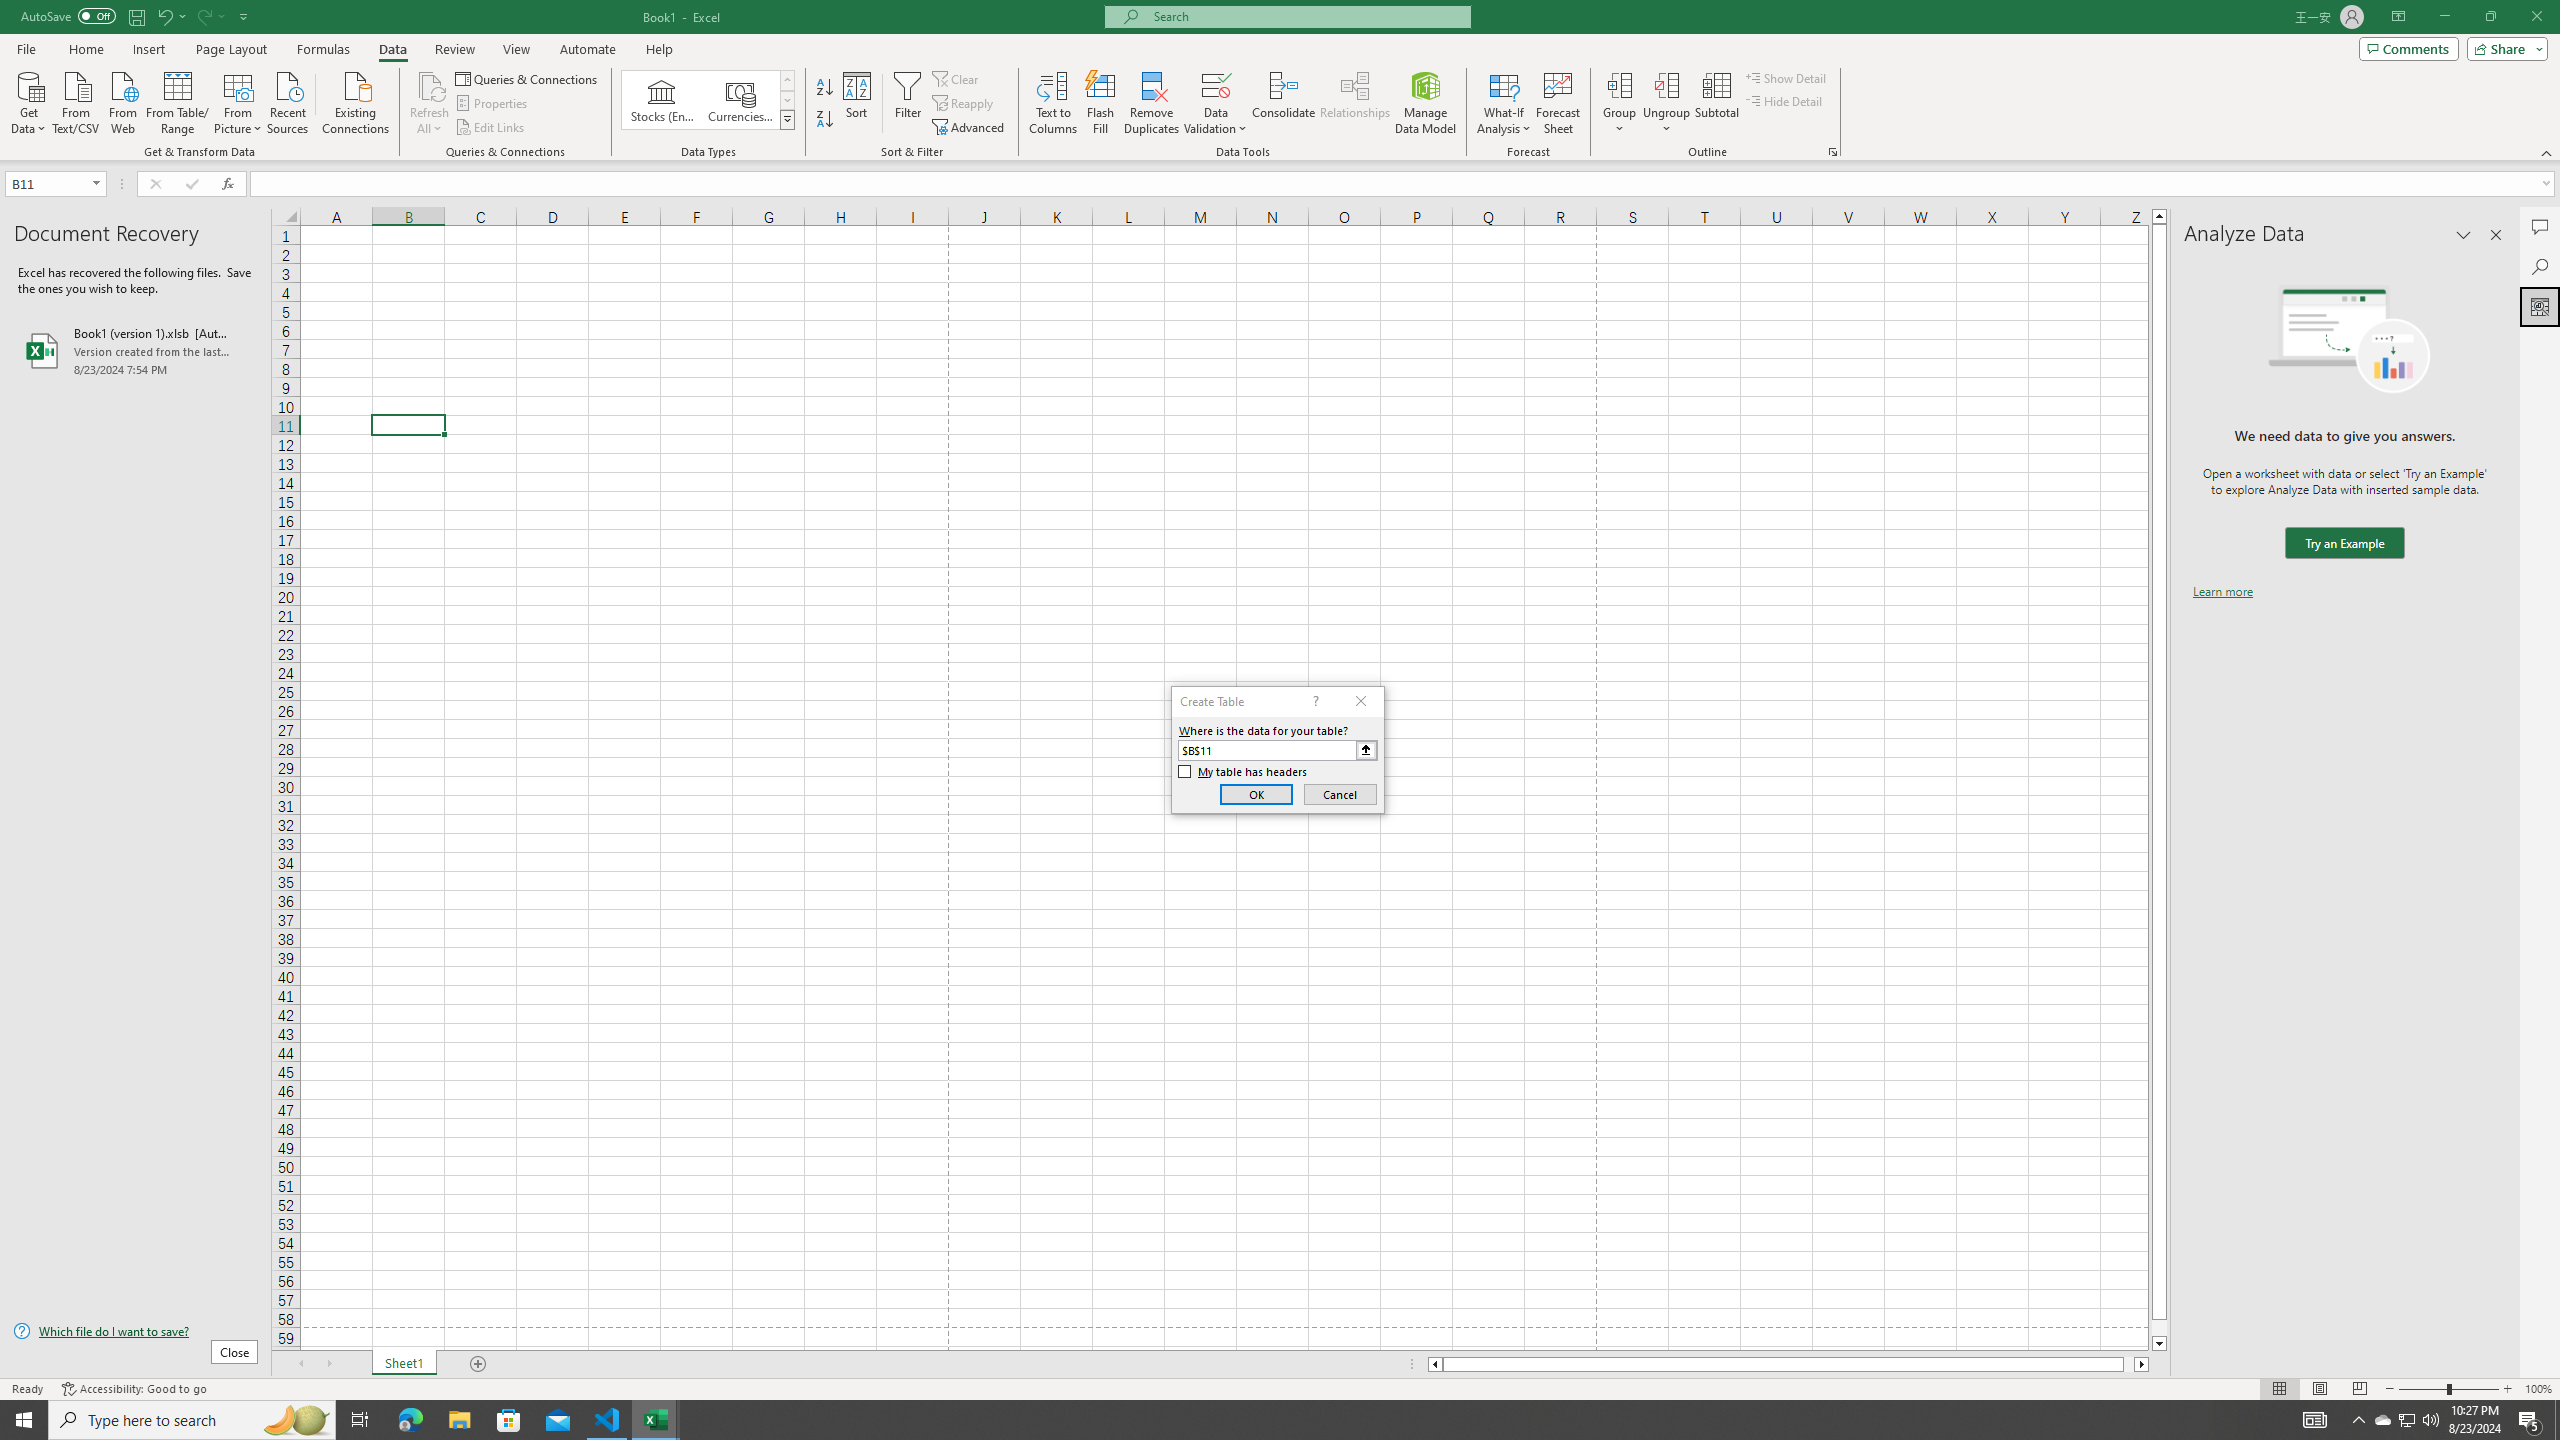  What do you see at coordinates (957, 78) in the screenshot?
I see `Clear` at bounding box center [957, 78].